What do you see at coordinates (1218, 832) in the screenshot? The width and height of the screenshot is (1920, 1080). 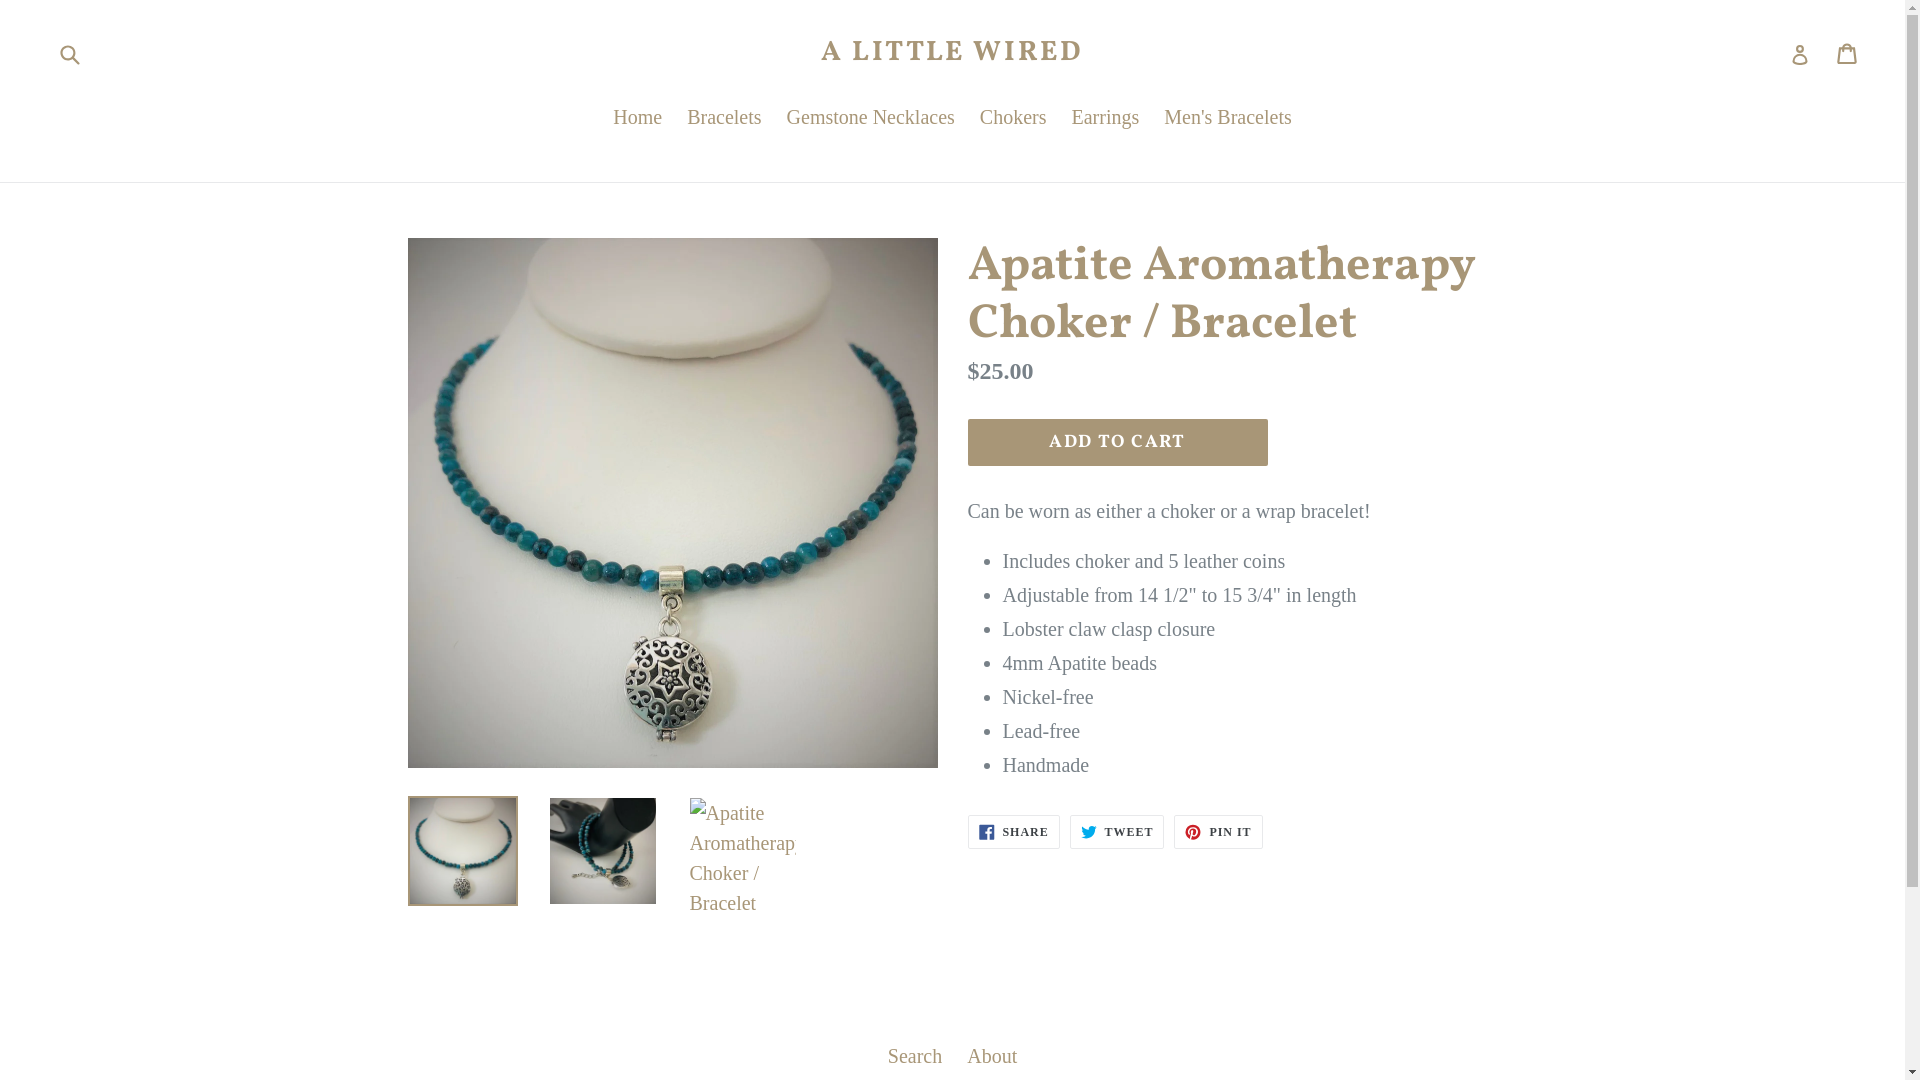 I see `PIN IT
PIN ON PINTEREST` at bounding box center [1218, 832].